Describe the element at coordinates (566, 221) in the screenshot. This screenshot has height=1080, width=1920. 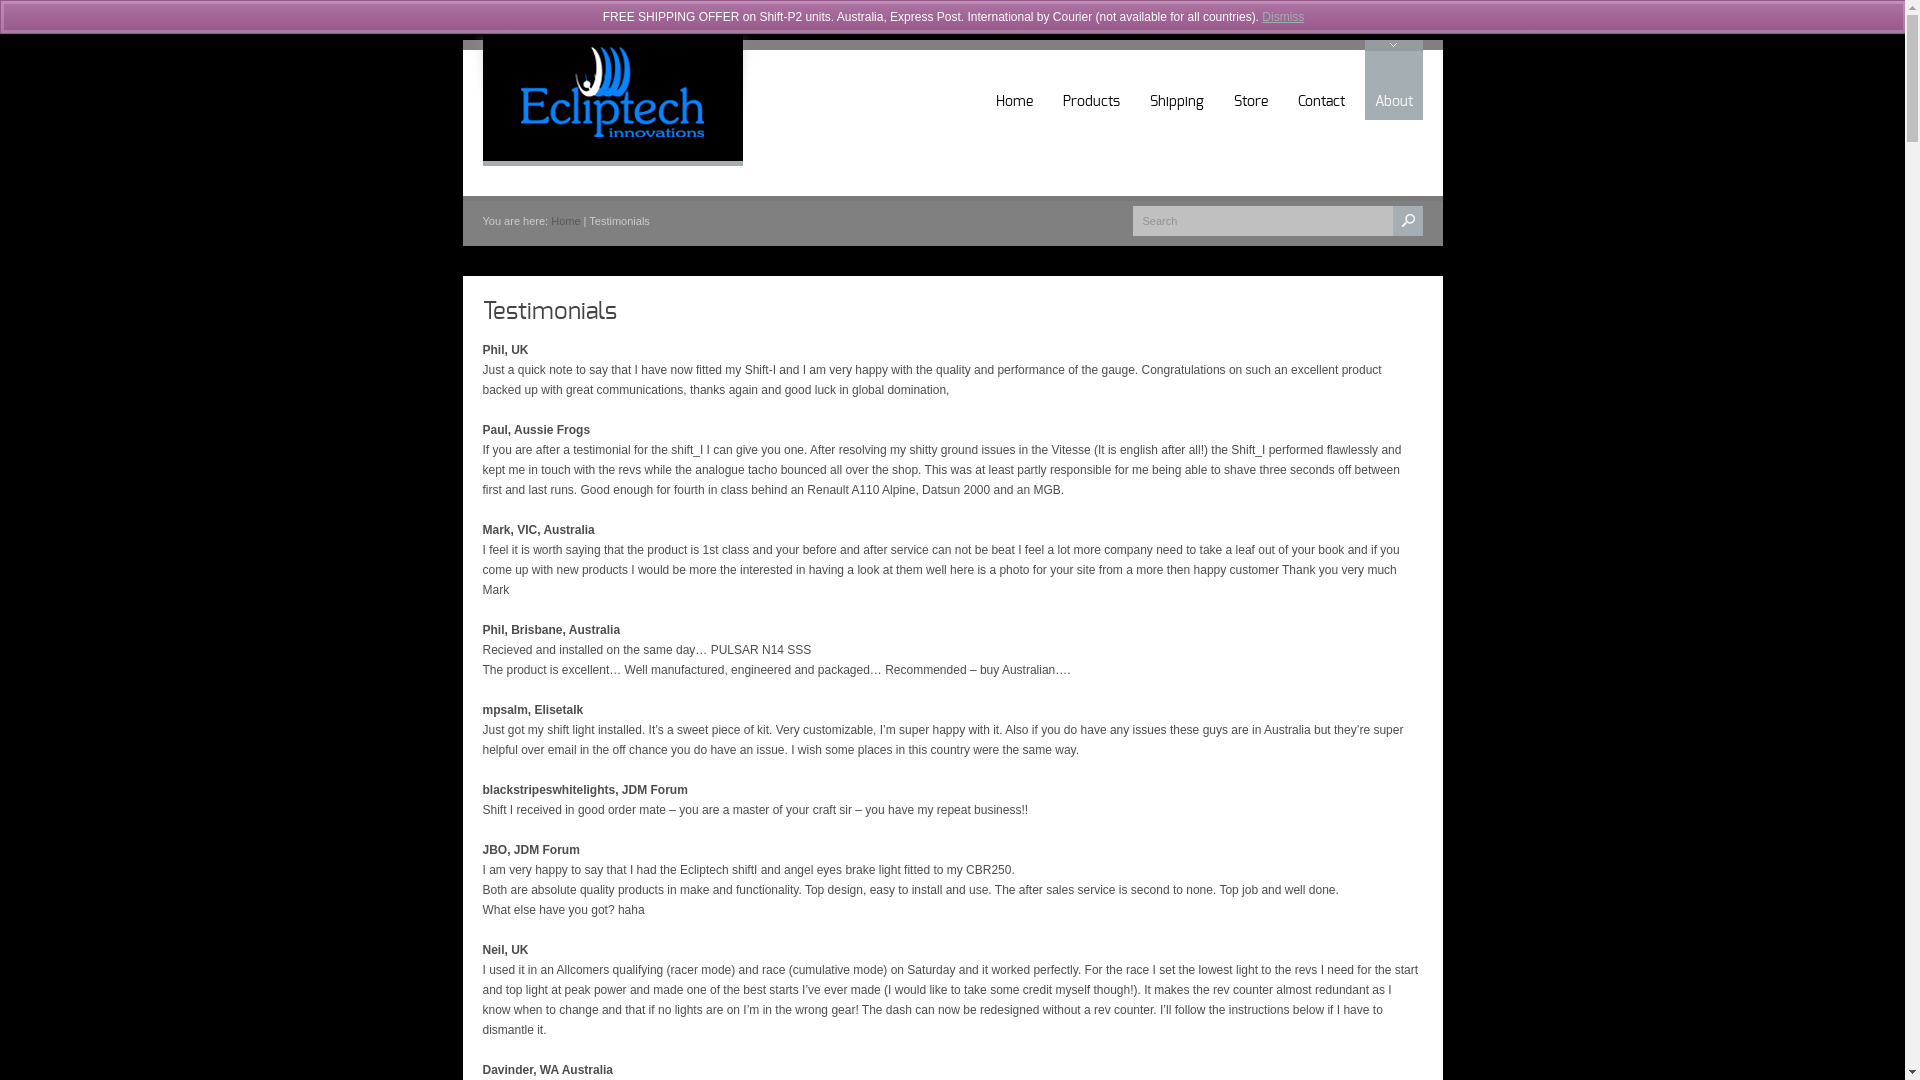
I see `Home` at that location.